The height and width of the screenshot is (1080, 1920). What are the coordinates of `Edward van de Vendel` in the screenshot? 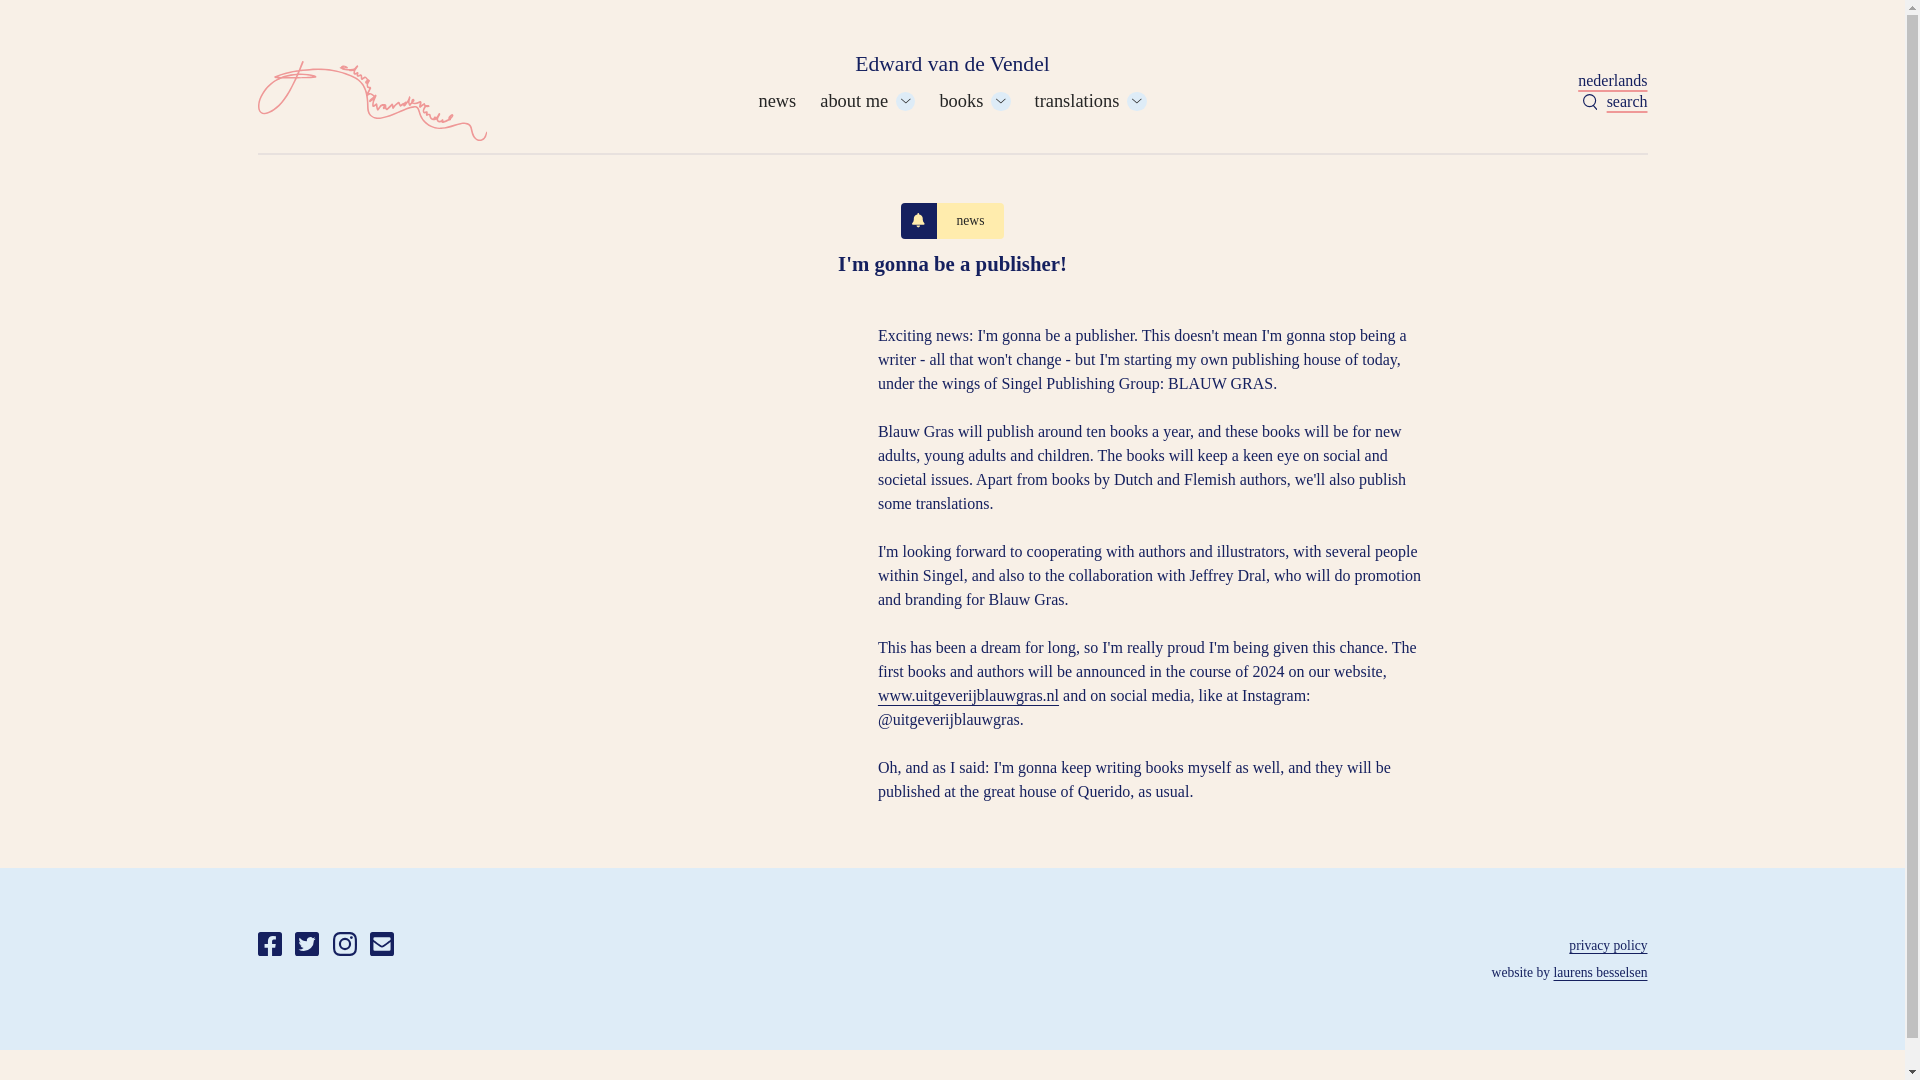 It's located at (952, 64).